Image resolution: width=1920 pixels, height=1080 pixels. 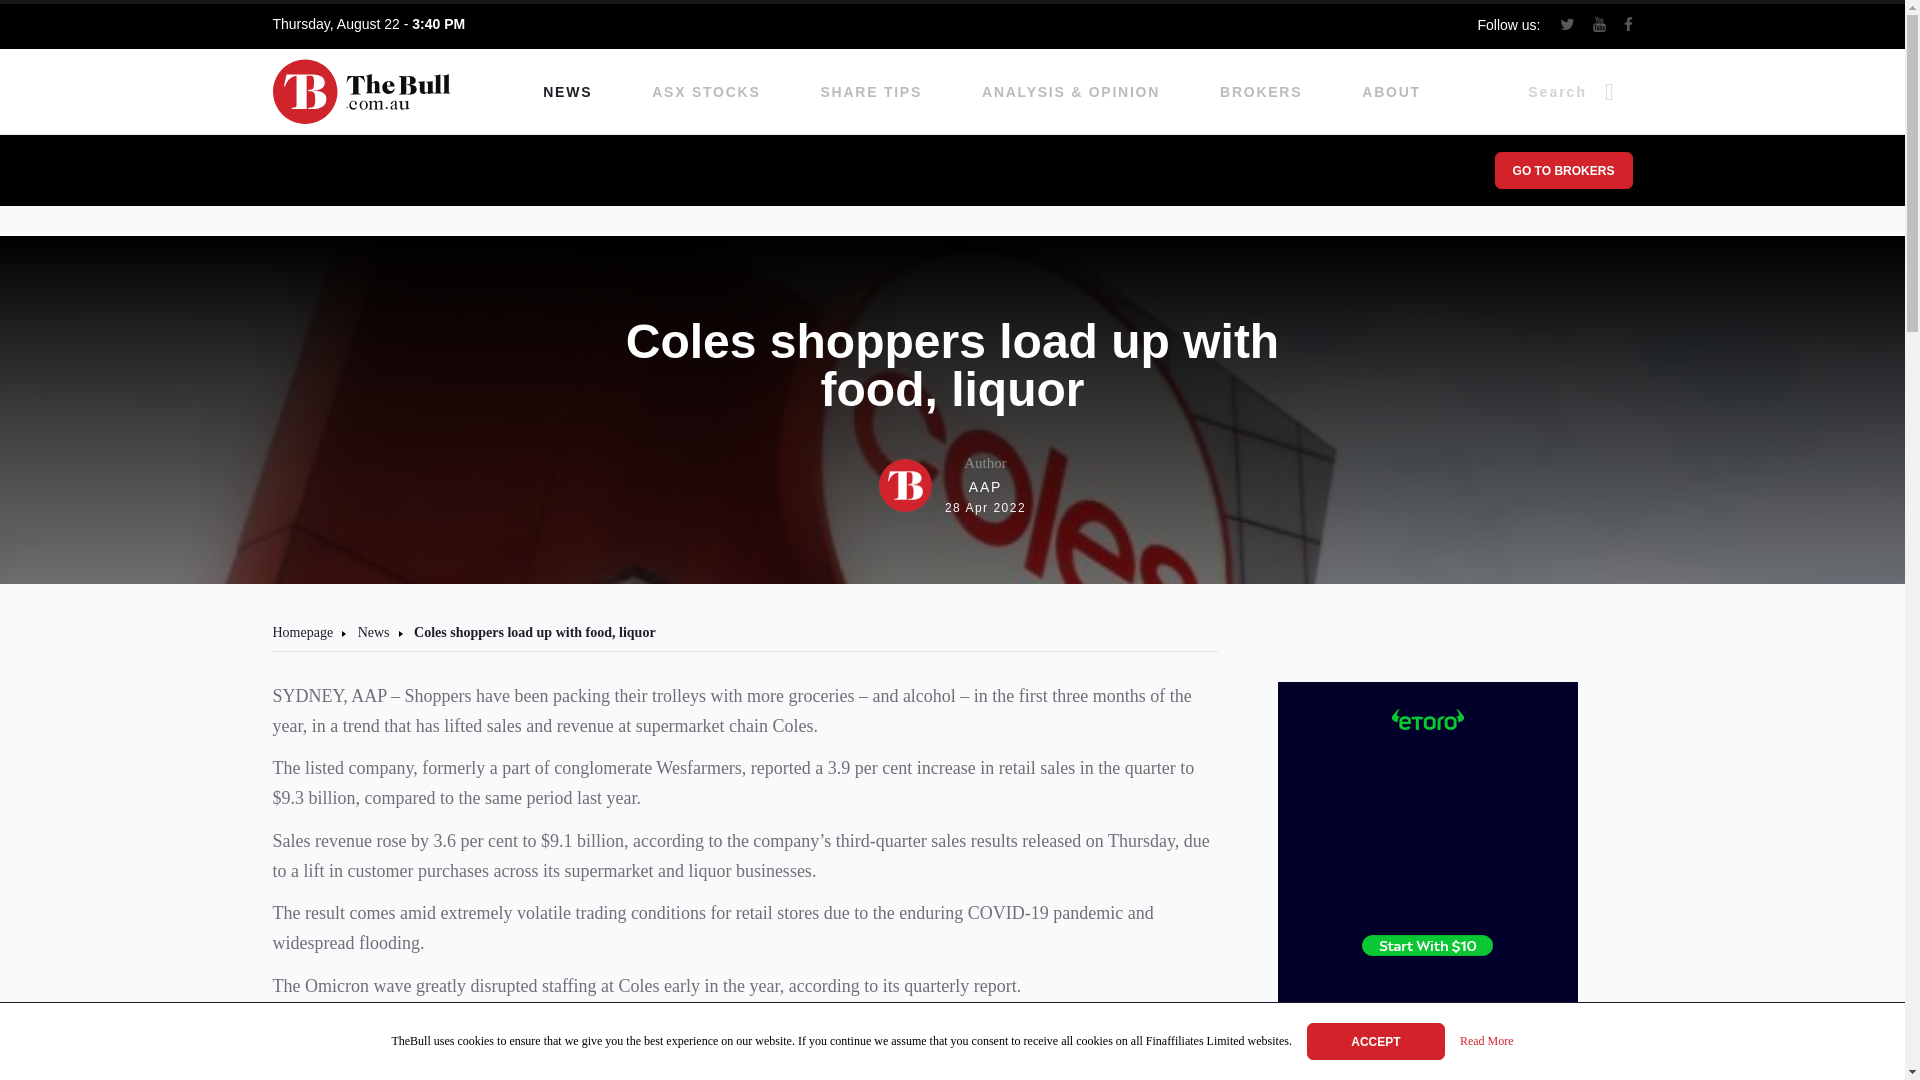 What do you see at coordinates (567, 92) in the screenshot?
I see `NEWS` at bounding box center [567, 92].